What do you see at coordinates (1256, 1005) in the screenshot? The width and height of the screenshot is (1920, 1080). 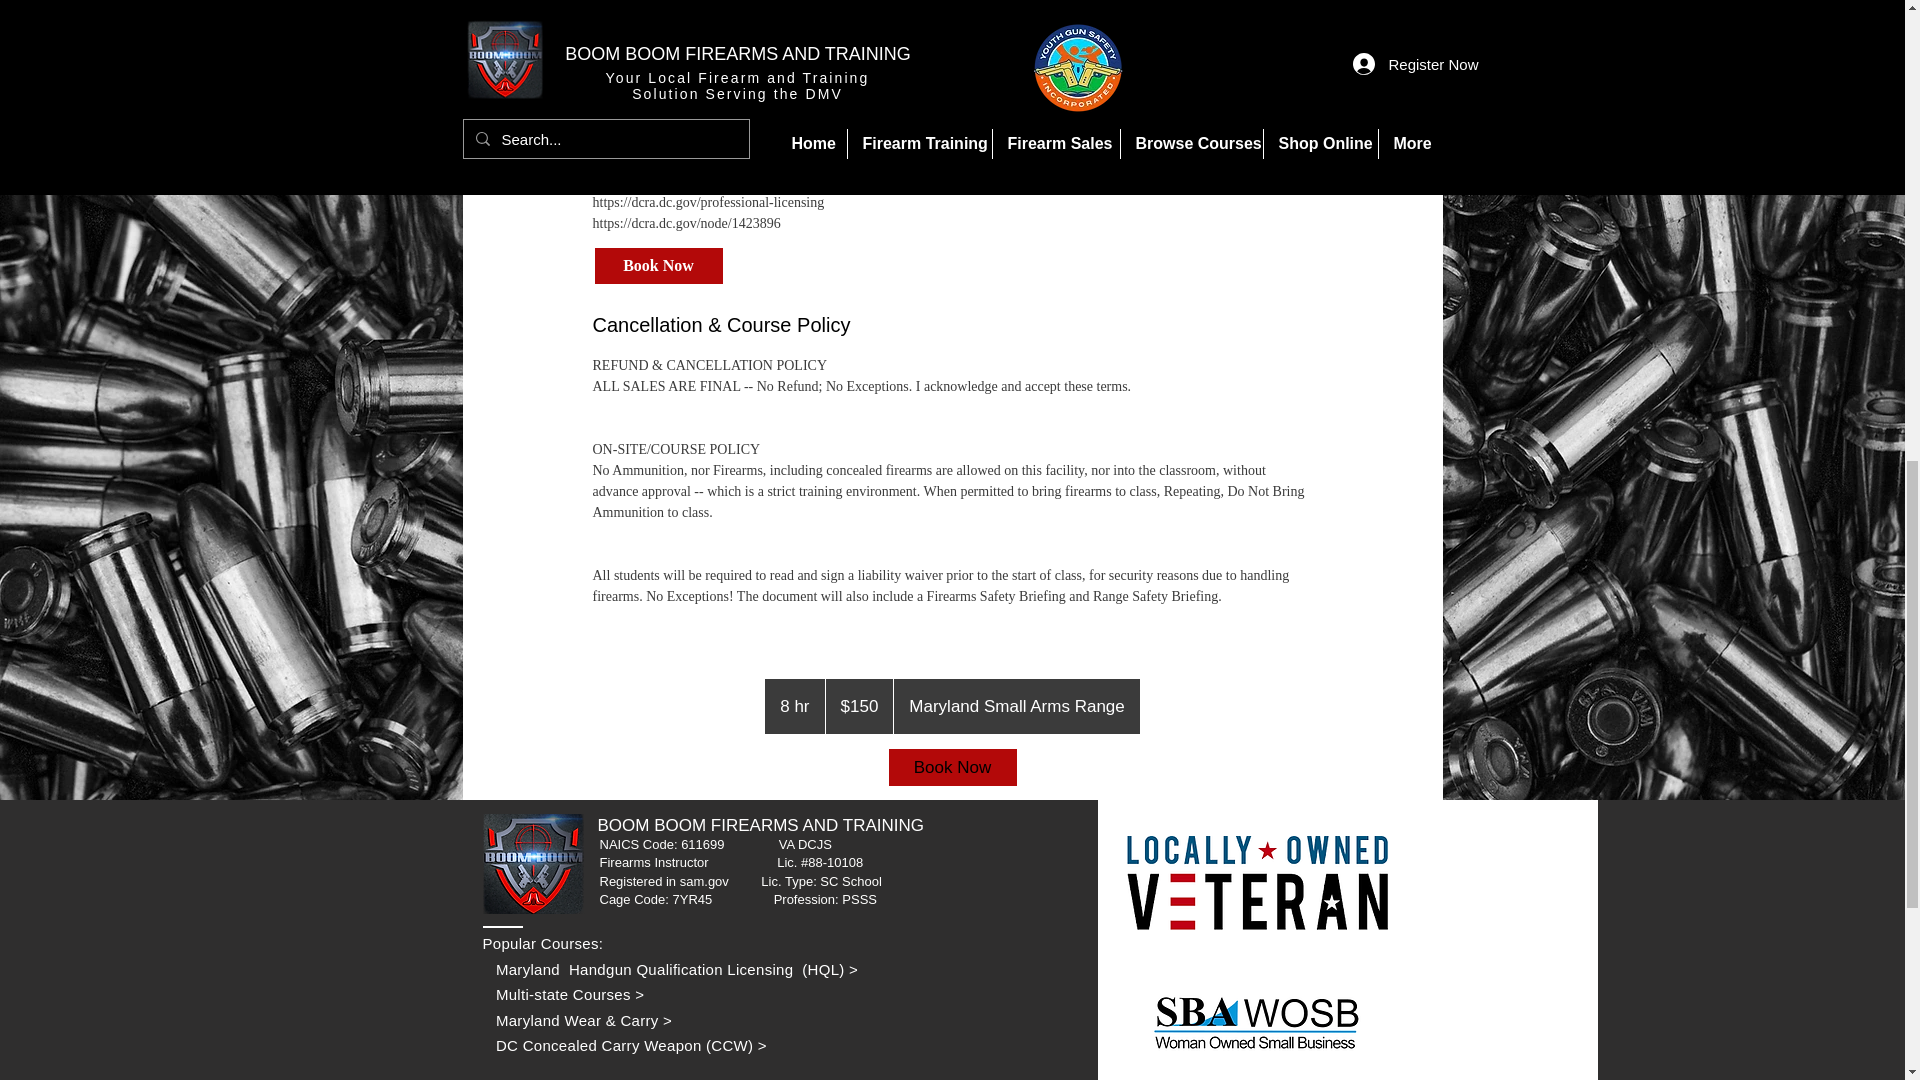 I see `Veteran Owned.png` at bounding box center [1256, 1005].